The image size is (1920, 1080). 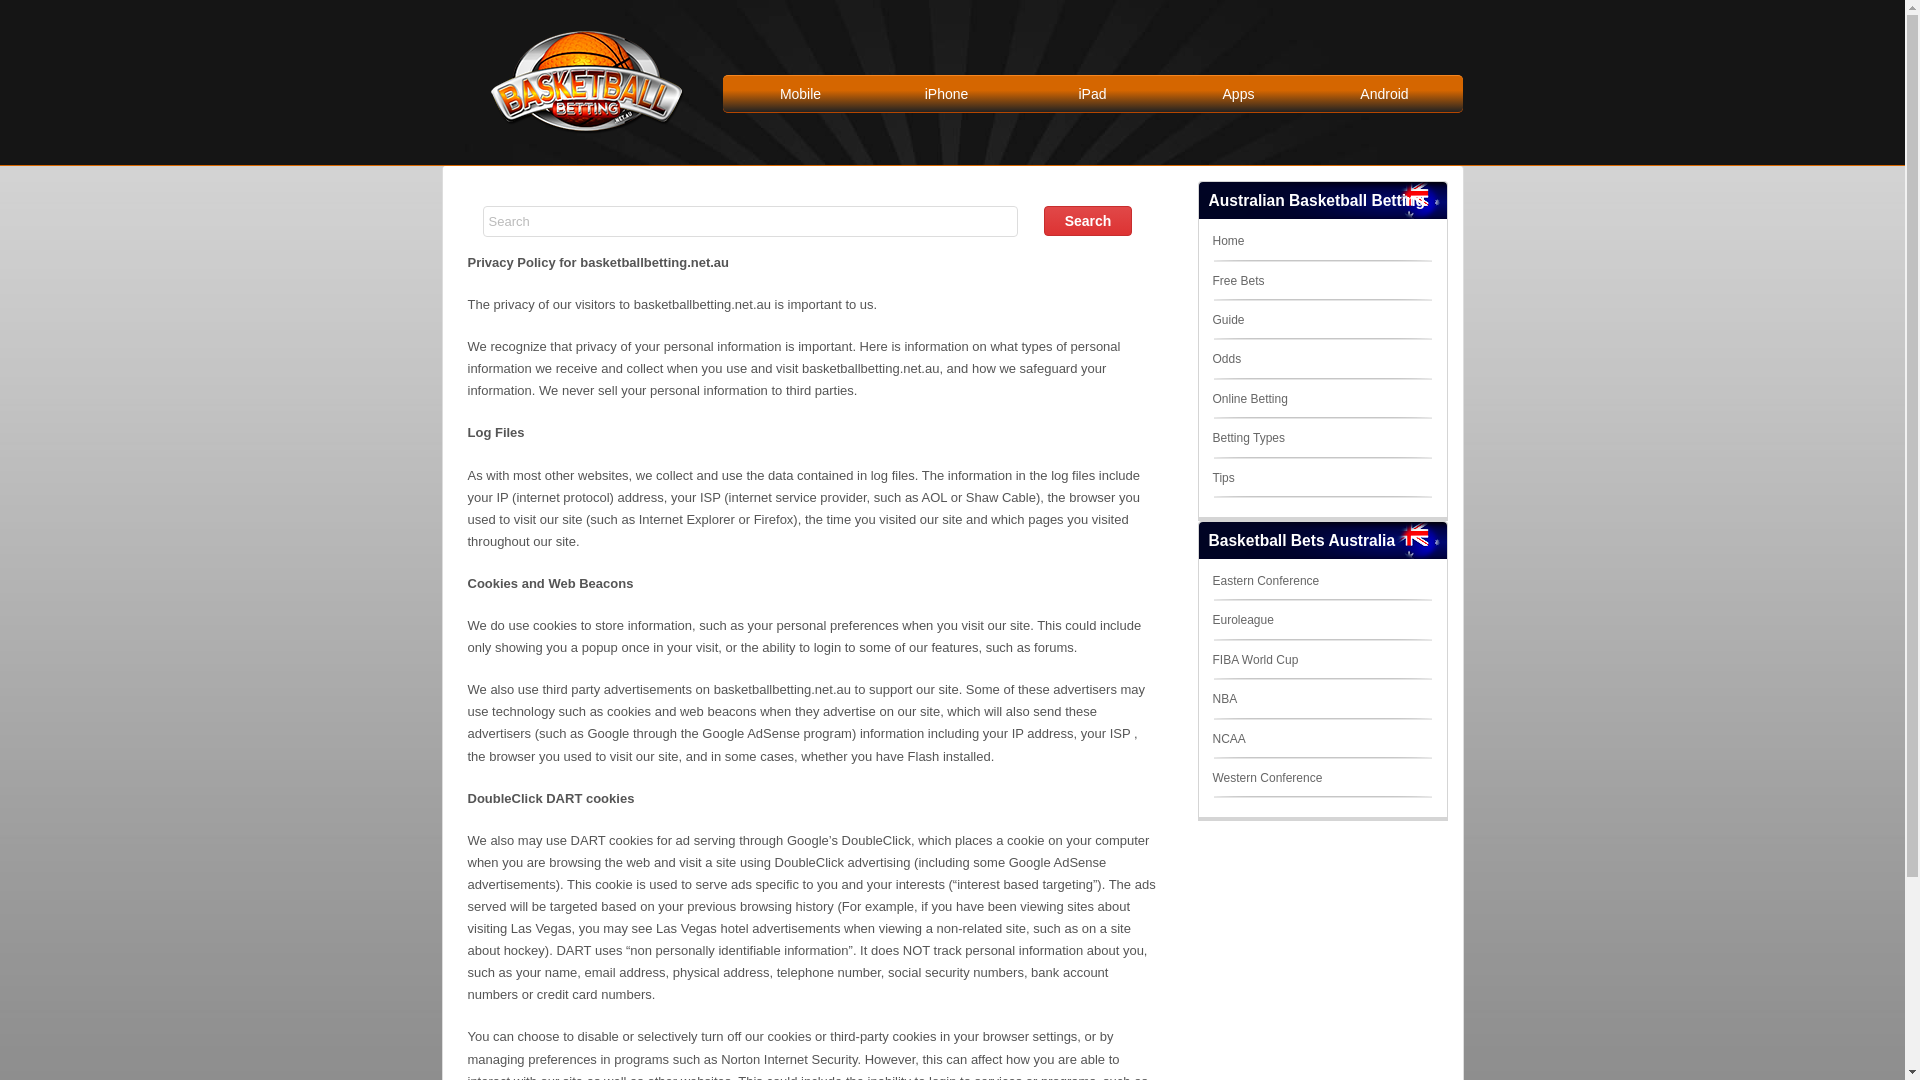 What do you see at coordinates (1238, 281) in the screenshot?
I see `Free Bets` at bounding box center [1238, 281].